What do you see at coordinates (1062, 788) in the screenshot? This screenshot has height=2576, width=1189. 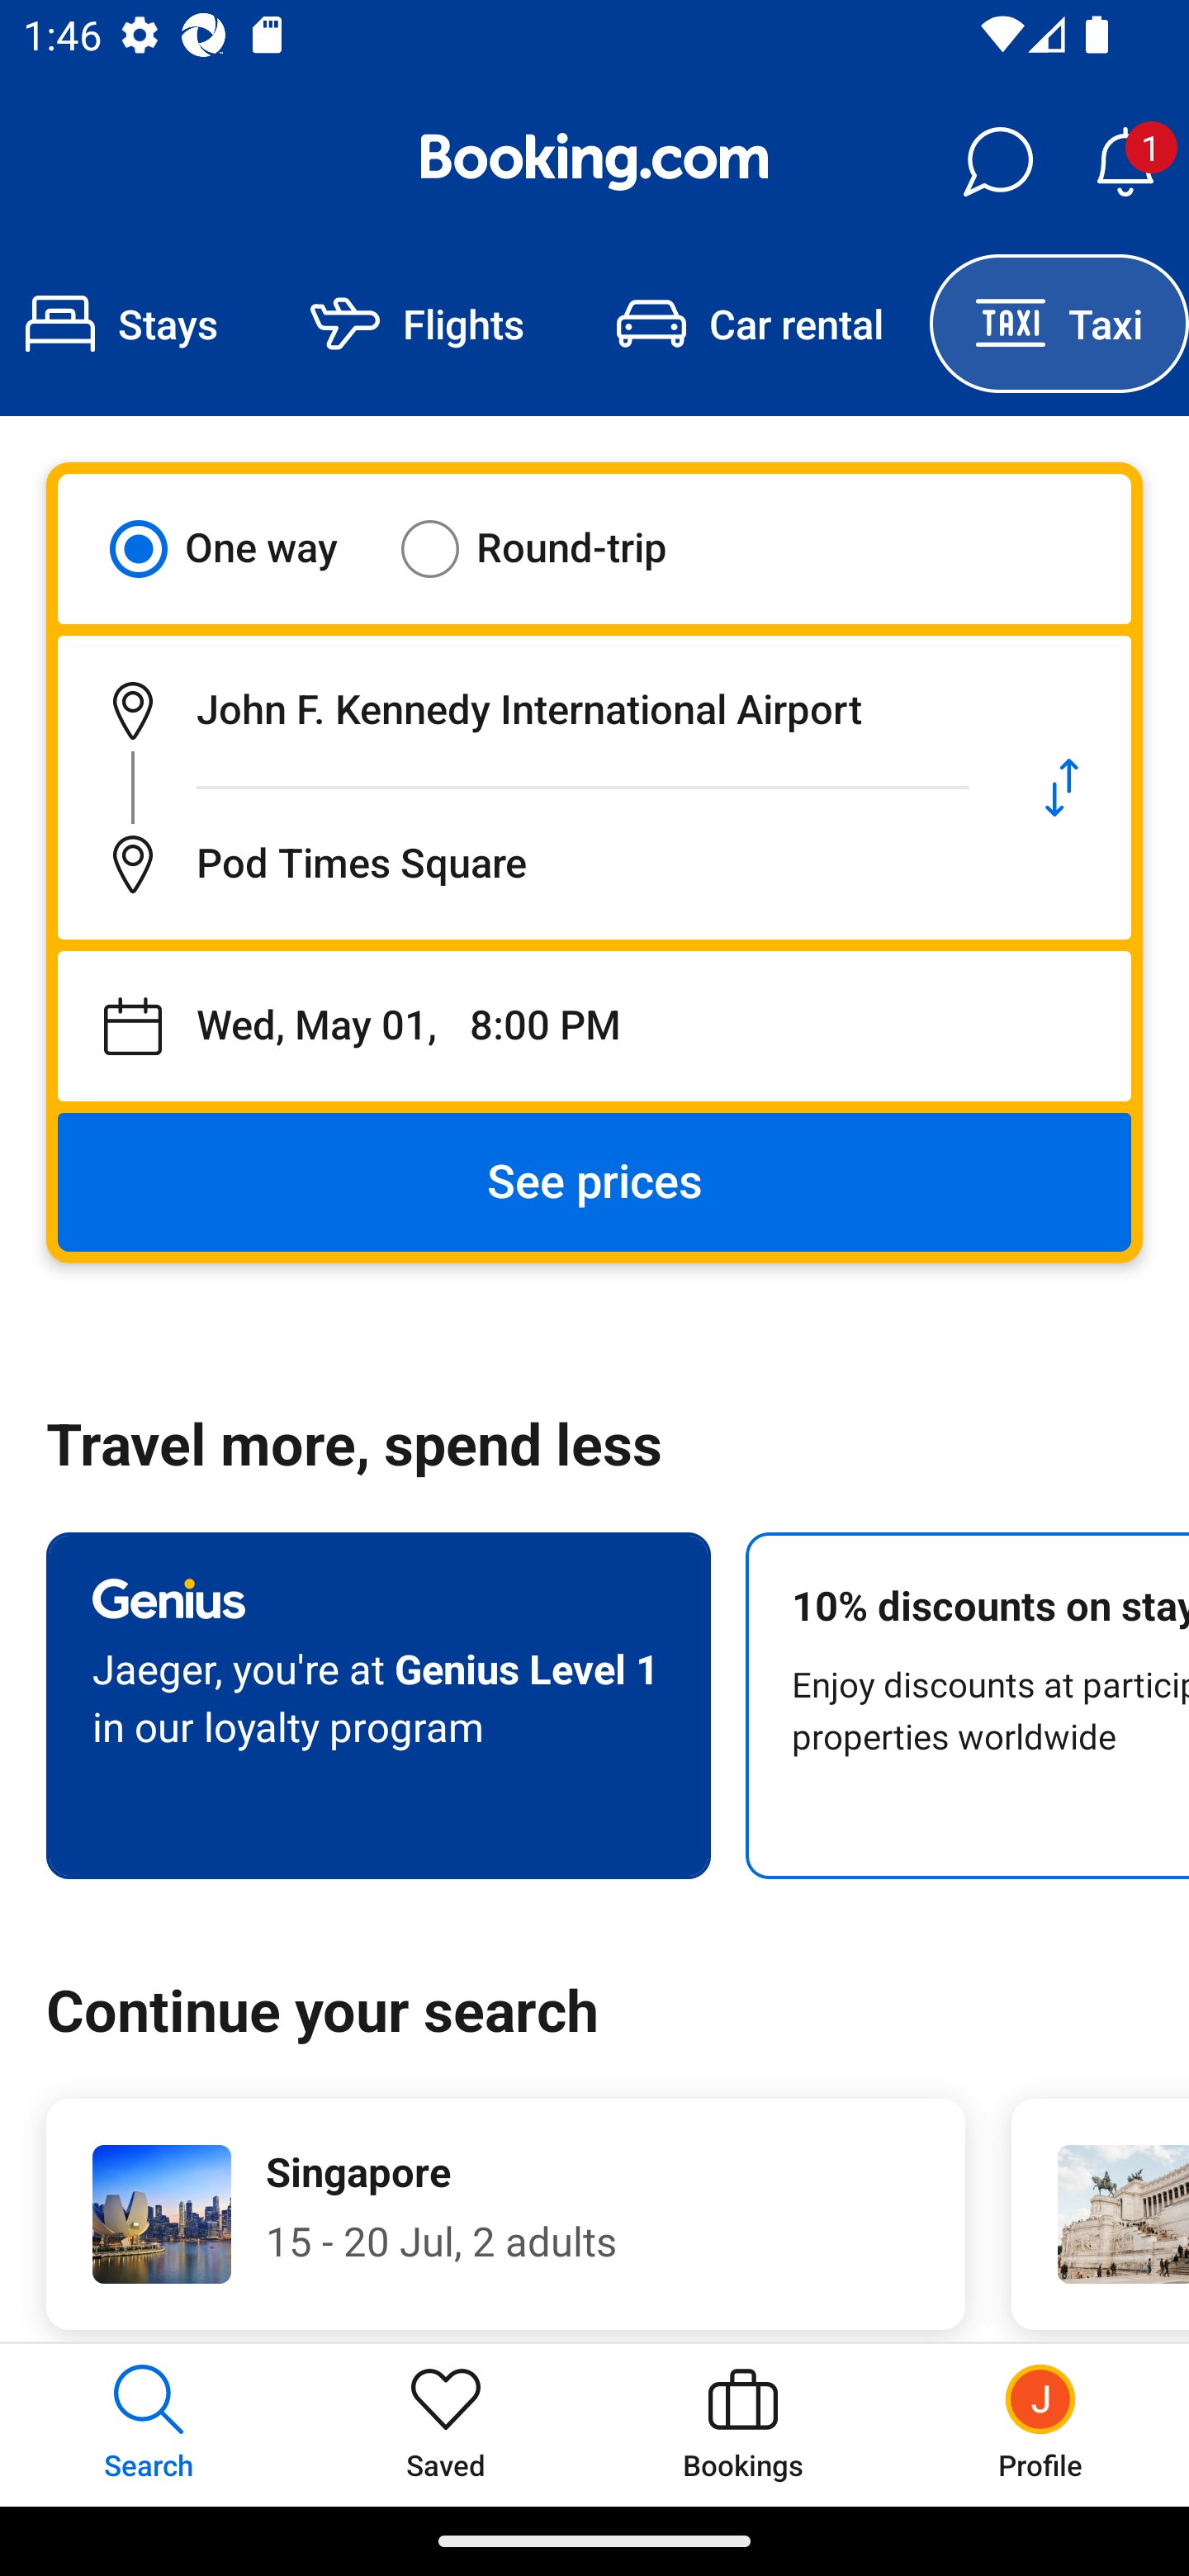 I see `Swap pick-up location and destination` at bounding box center [1062, 788].